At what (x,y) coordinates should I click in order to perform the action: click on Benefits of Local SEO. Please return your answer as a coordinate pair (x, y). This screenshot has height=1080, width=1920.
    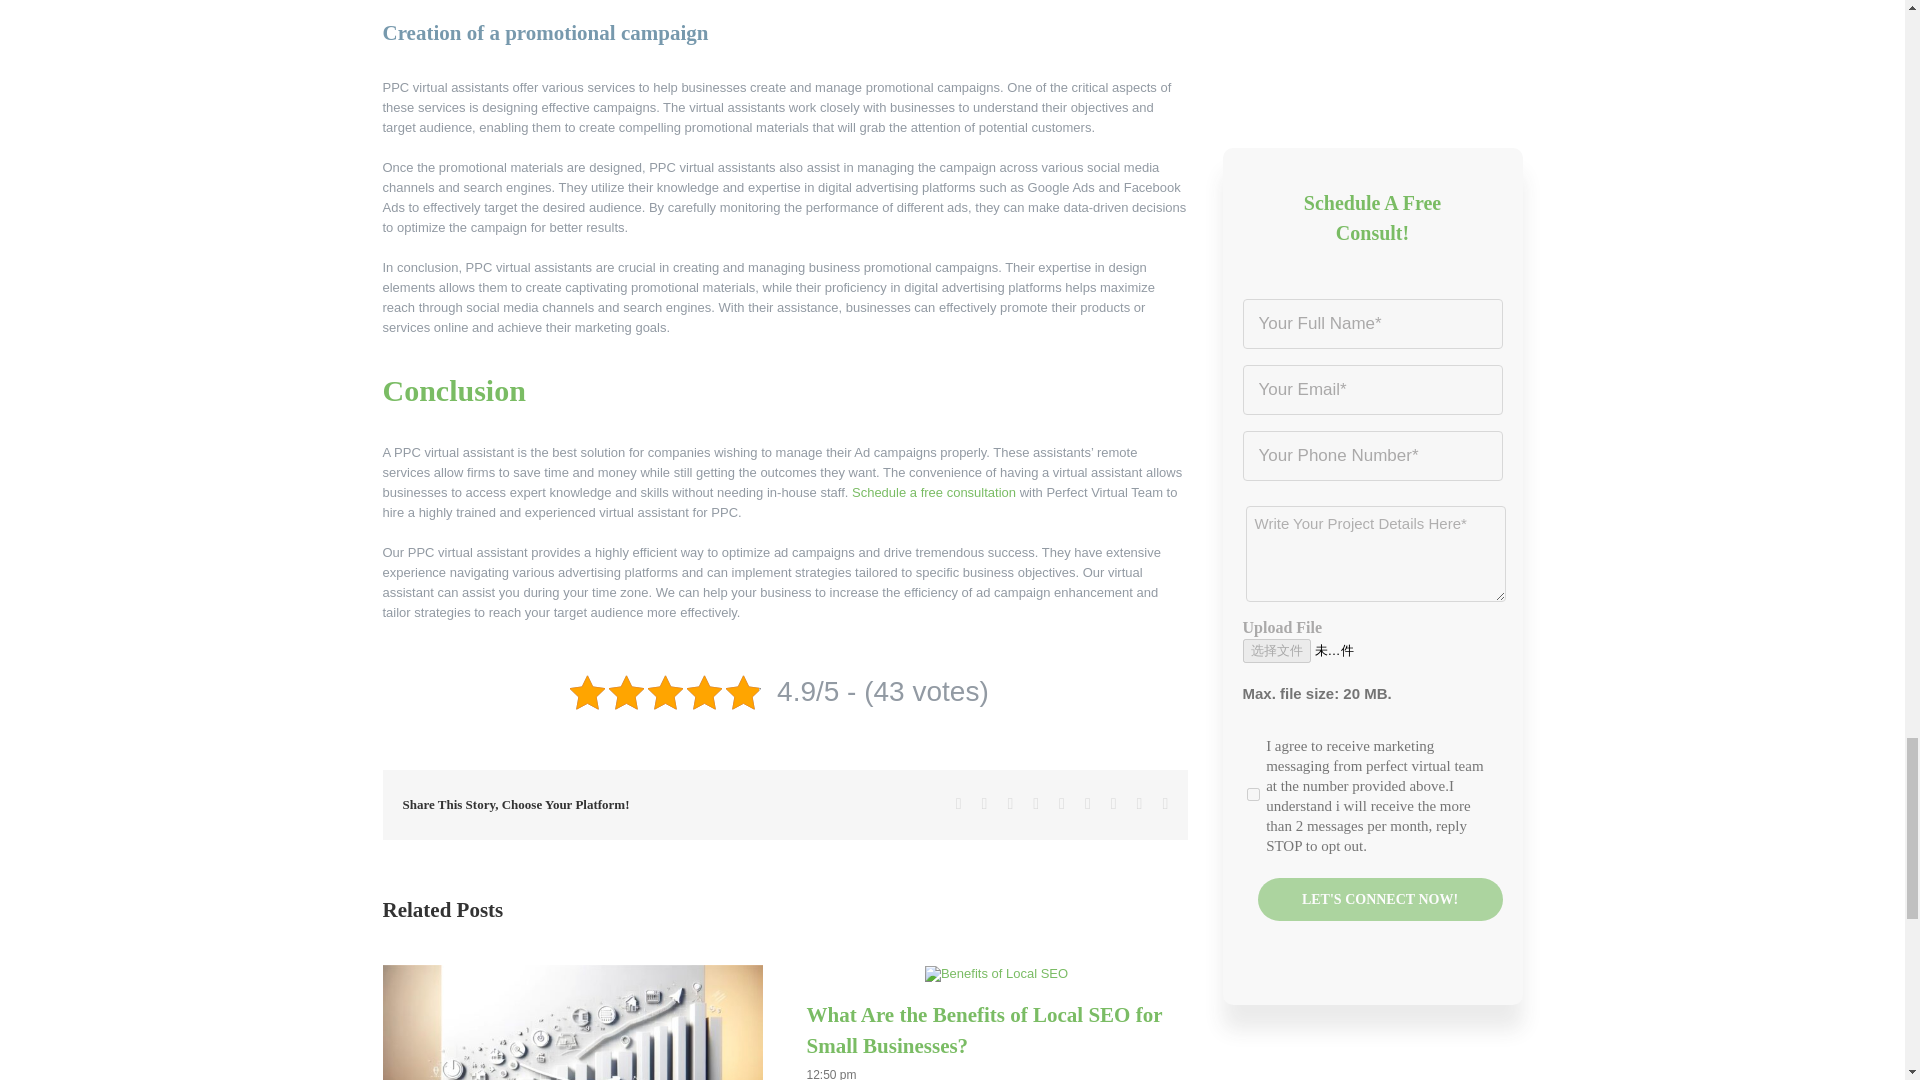
    Looking at the image, I should click on (996, 973).